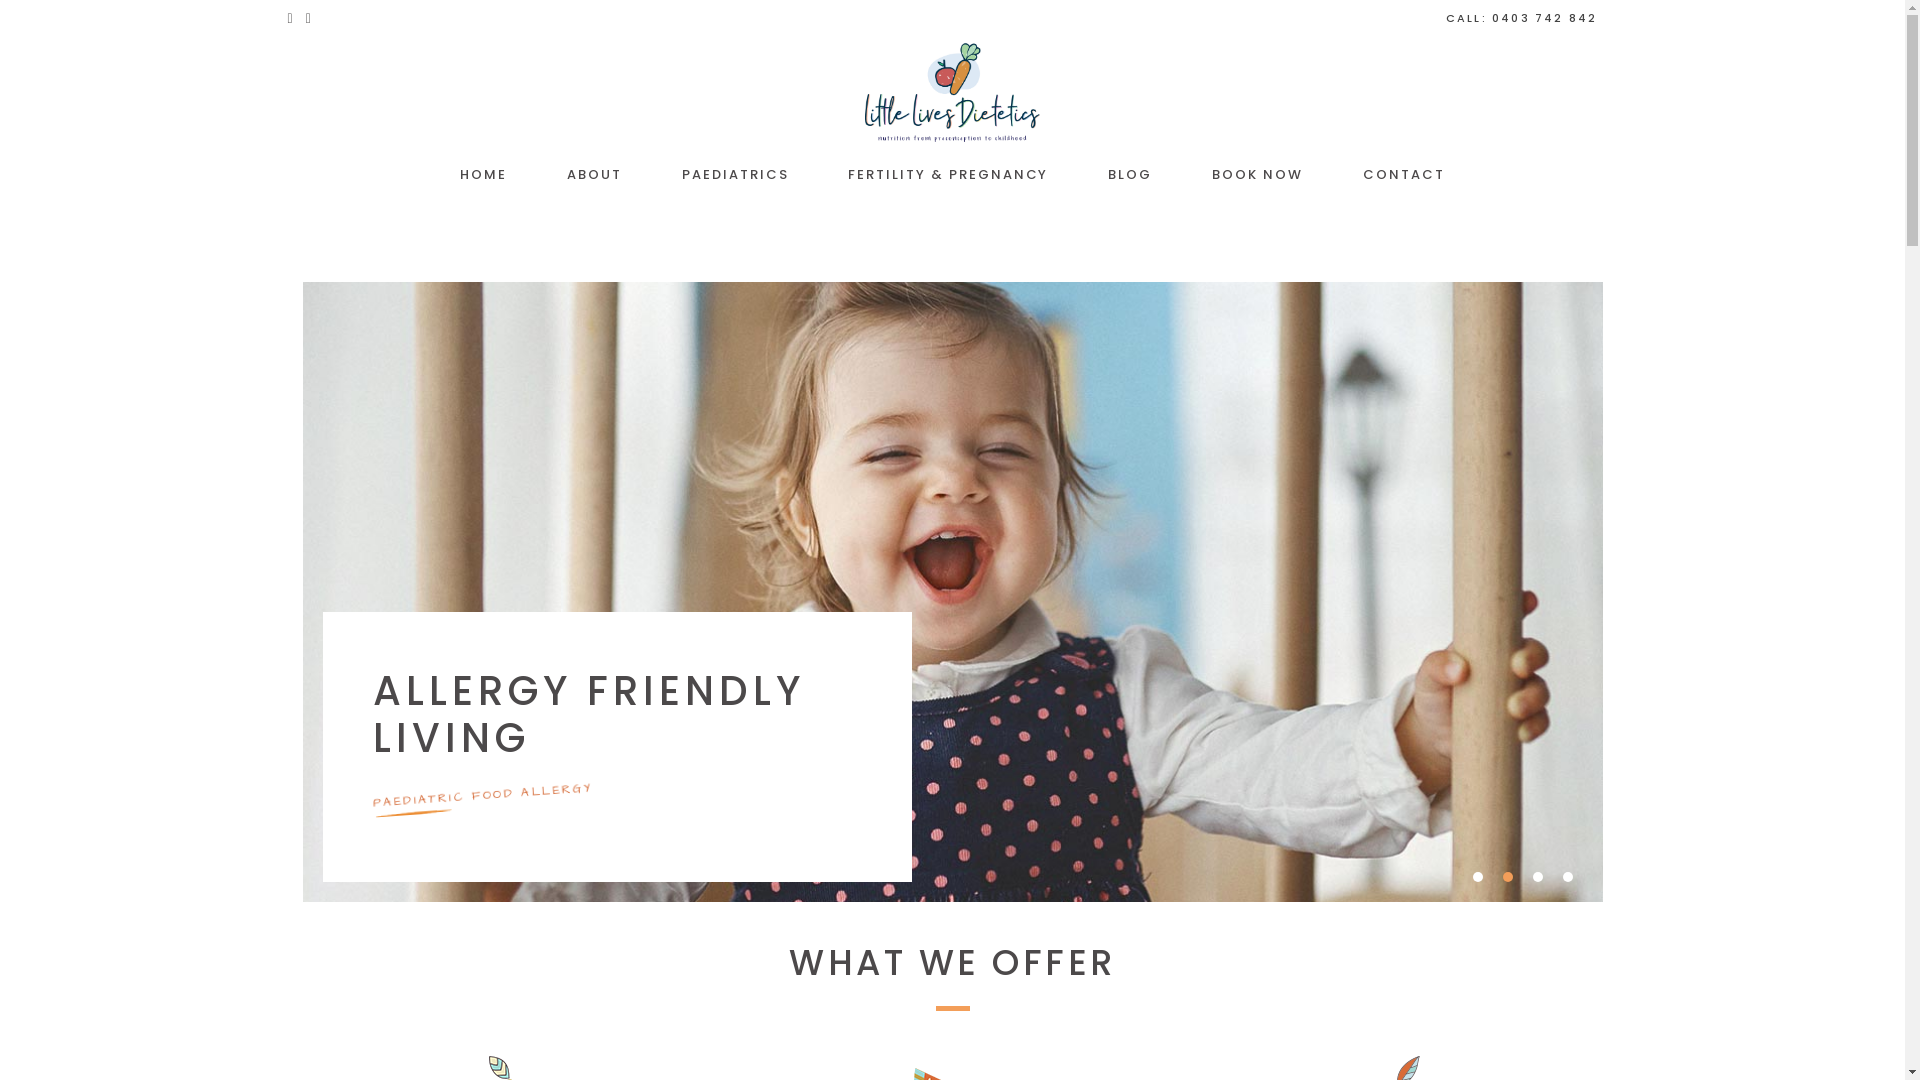 Image resolution: width=1920 pixels, height=1080 pixels. I want to click on CALL: 0403 742 842, so click(1522, 18).